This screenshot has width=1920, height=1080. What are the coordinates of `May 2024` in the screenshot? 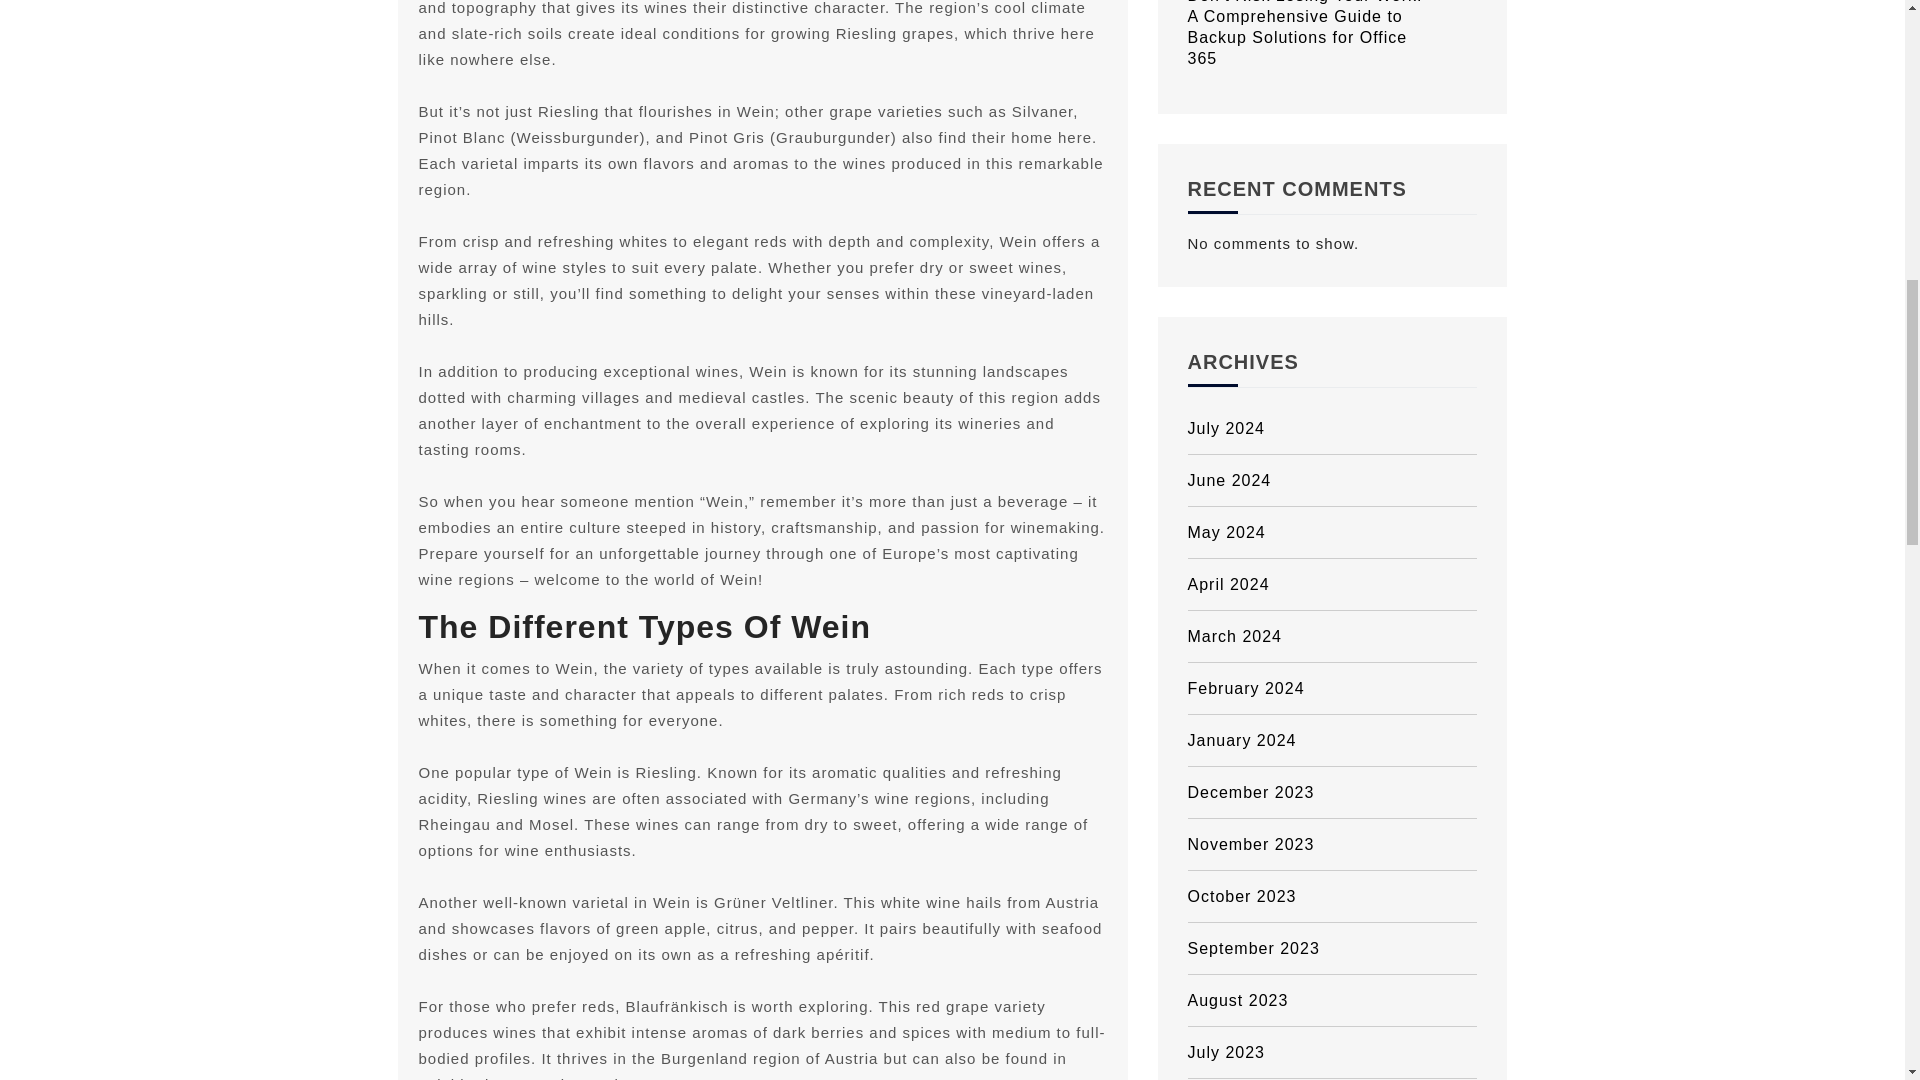 It's located at (1333, 532).